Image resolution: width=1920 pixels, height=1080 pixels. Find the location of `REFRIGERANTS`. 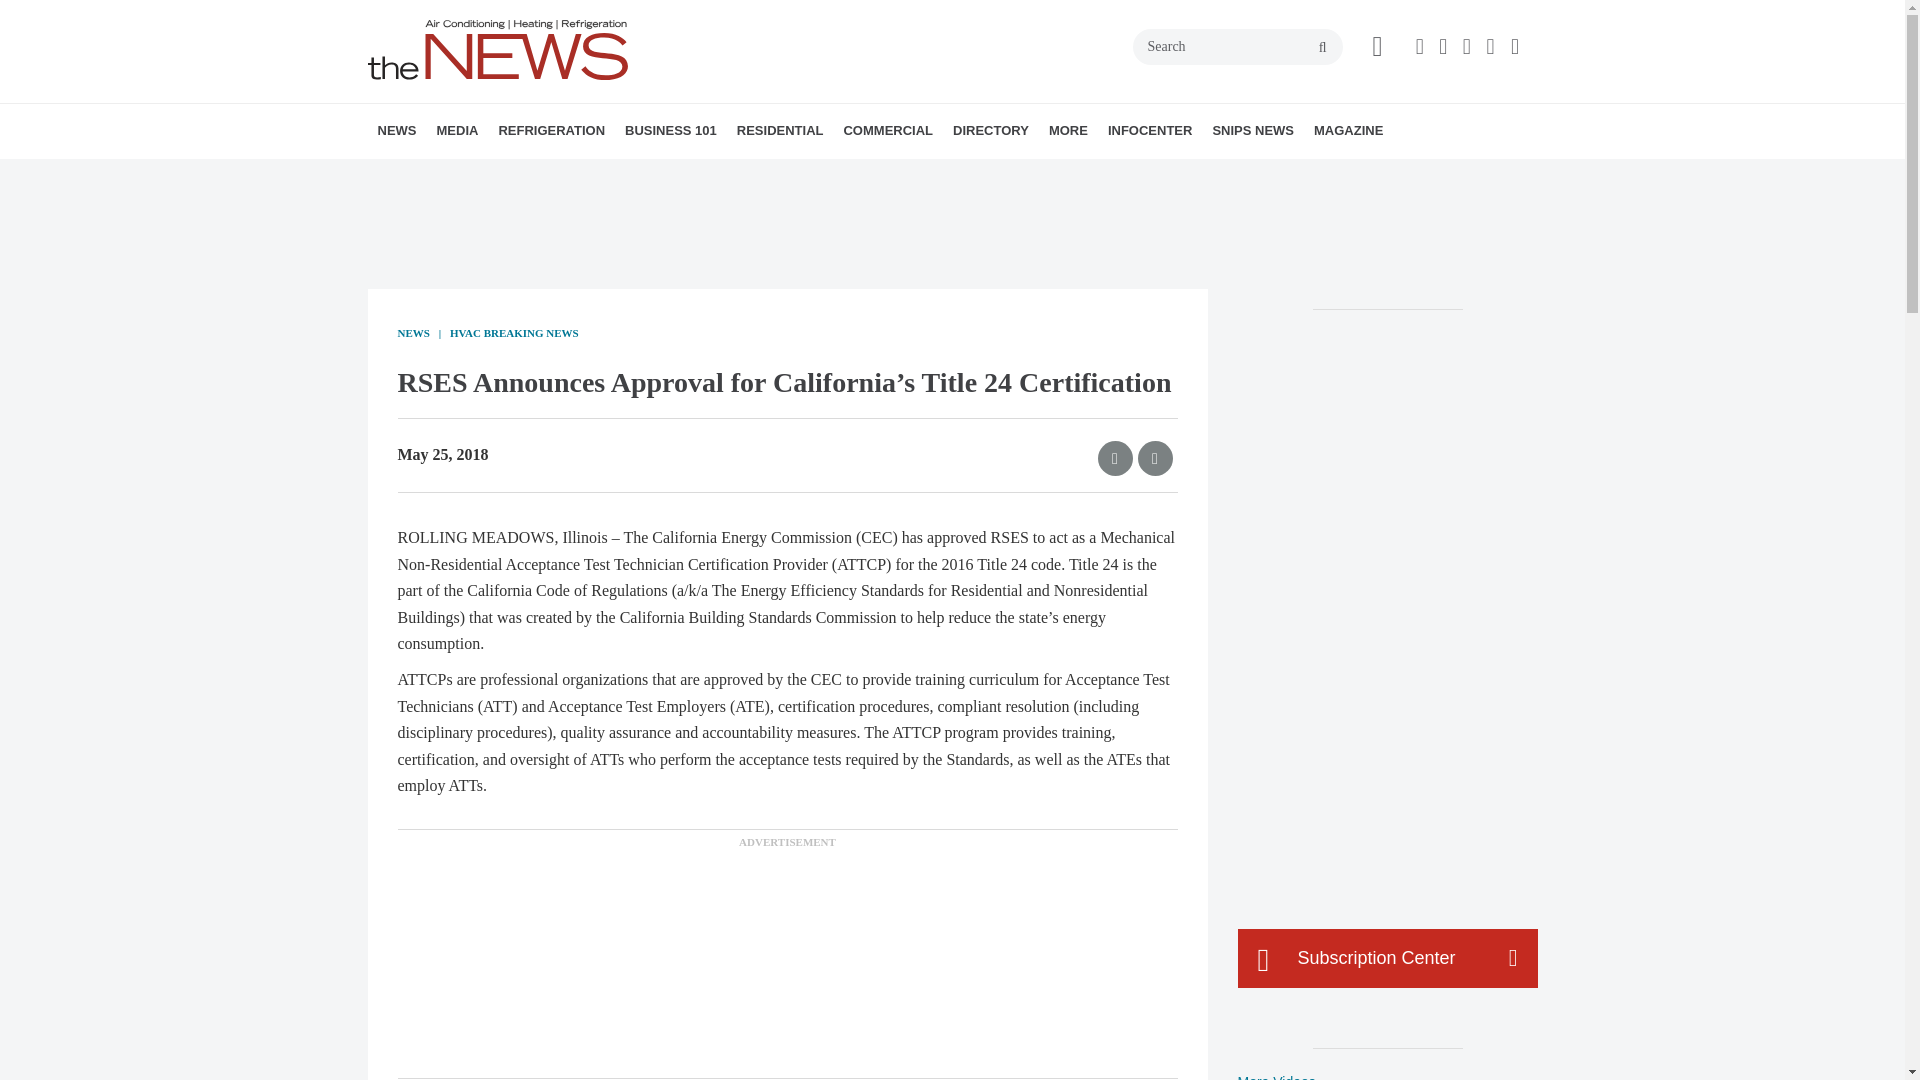

REFRIGERANTS is located at coordinates (612, 175).